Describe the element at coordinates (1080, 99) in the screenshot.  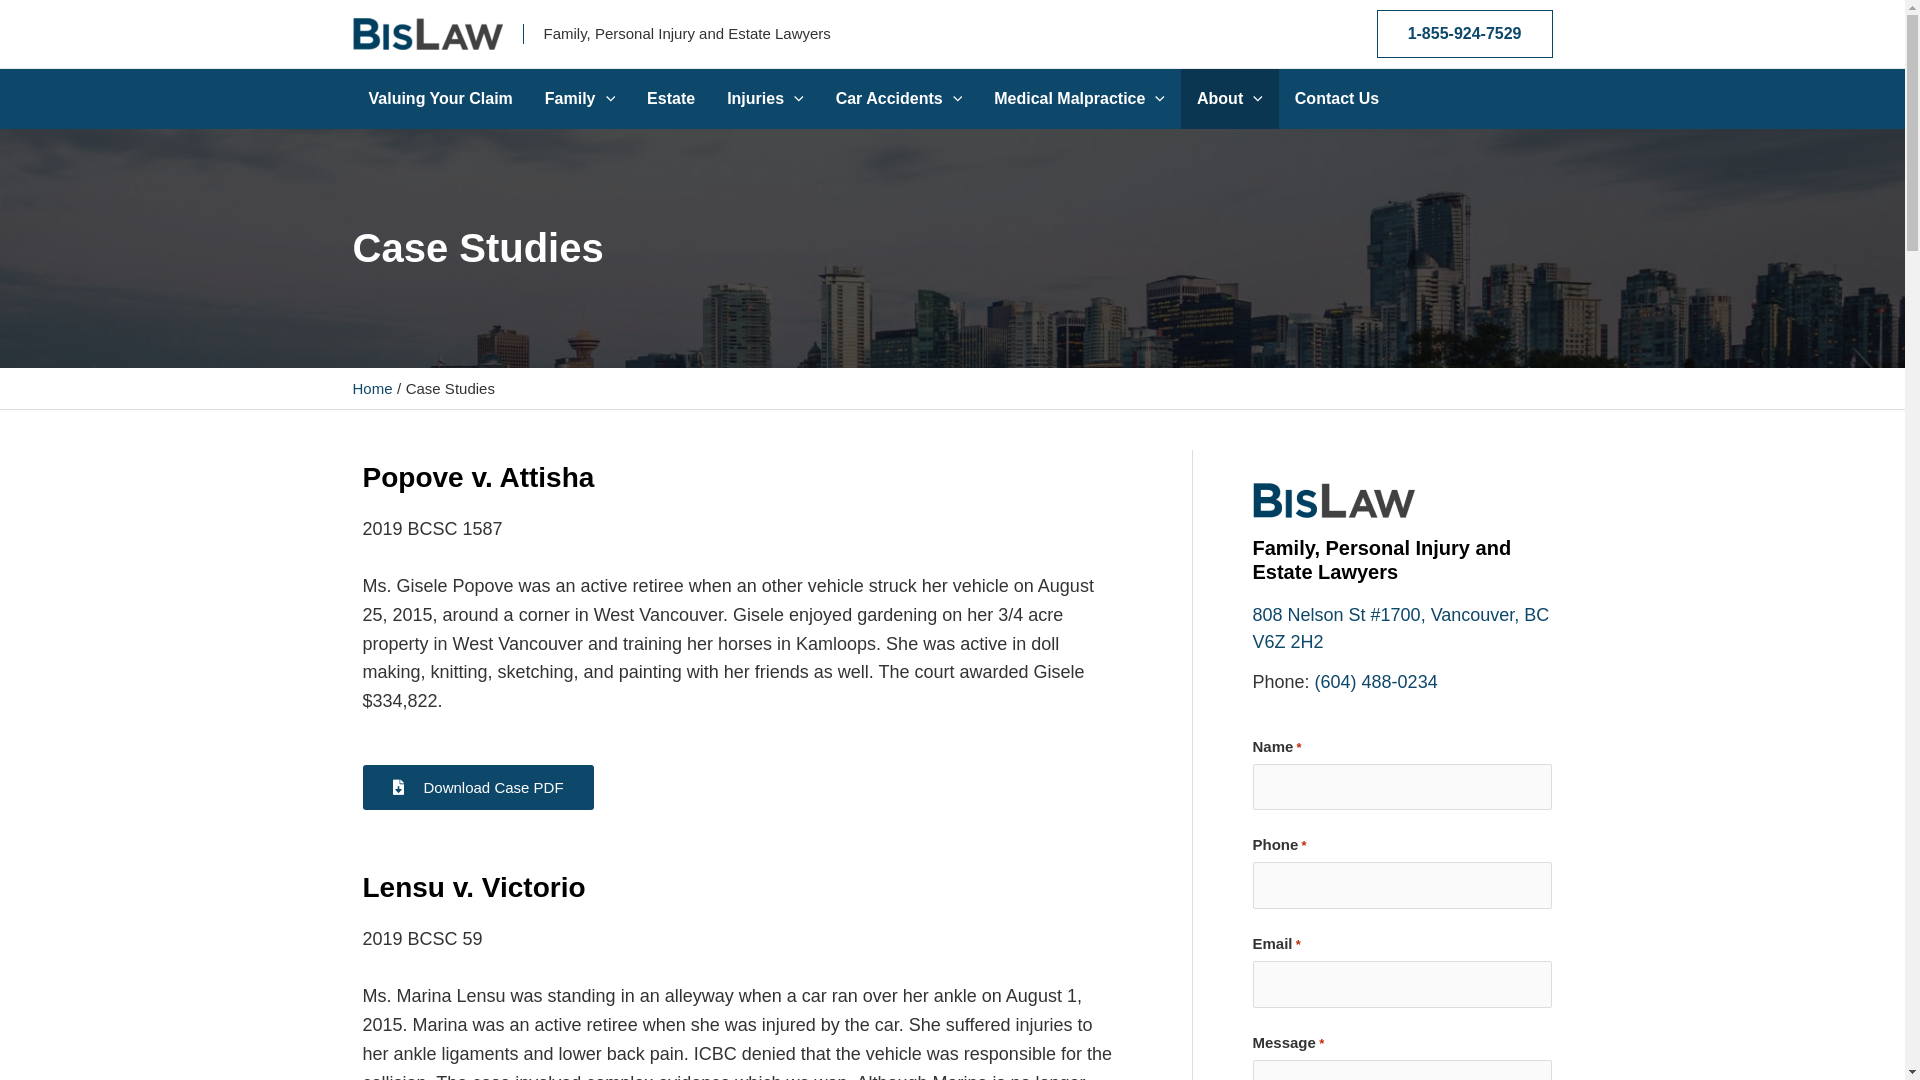
I see `Medical Malpractice` at that location.